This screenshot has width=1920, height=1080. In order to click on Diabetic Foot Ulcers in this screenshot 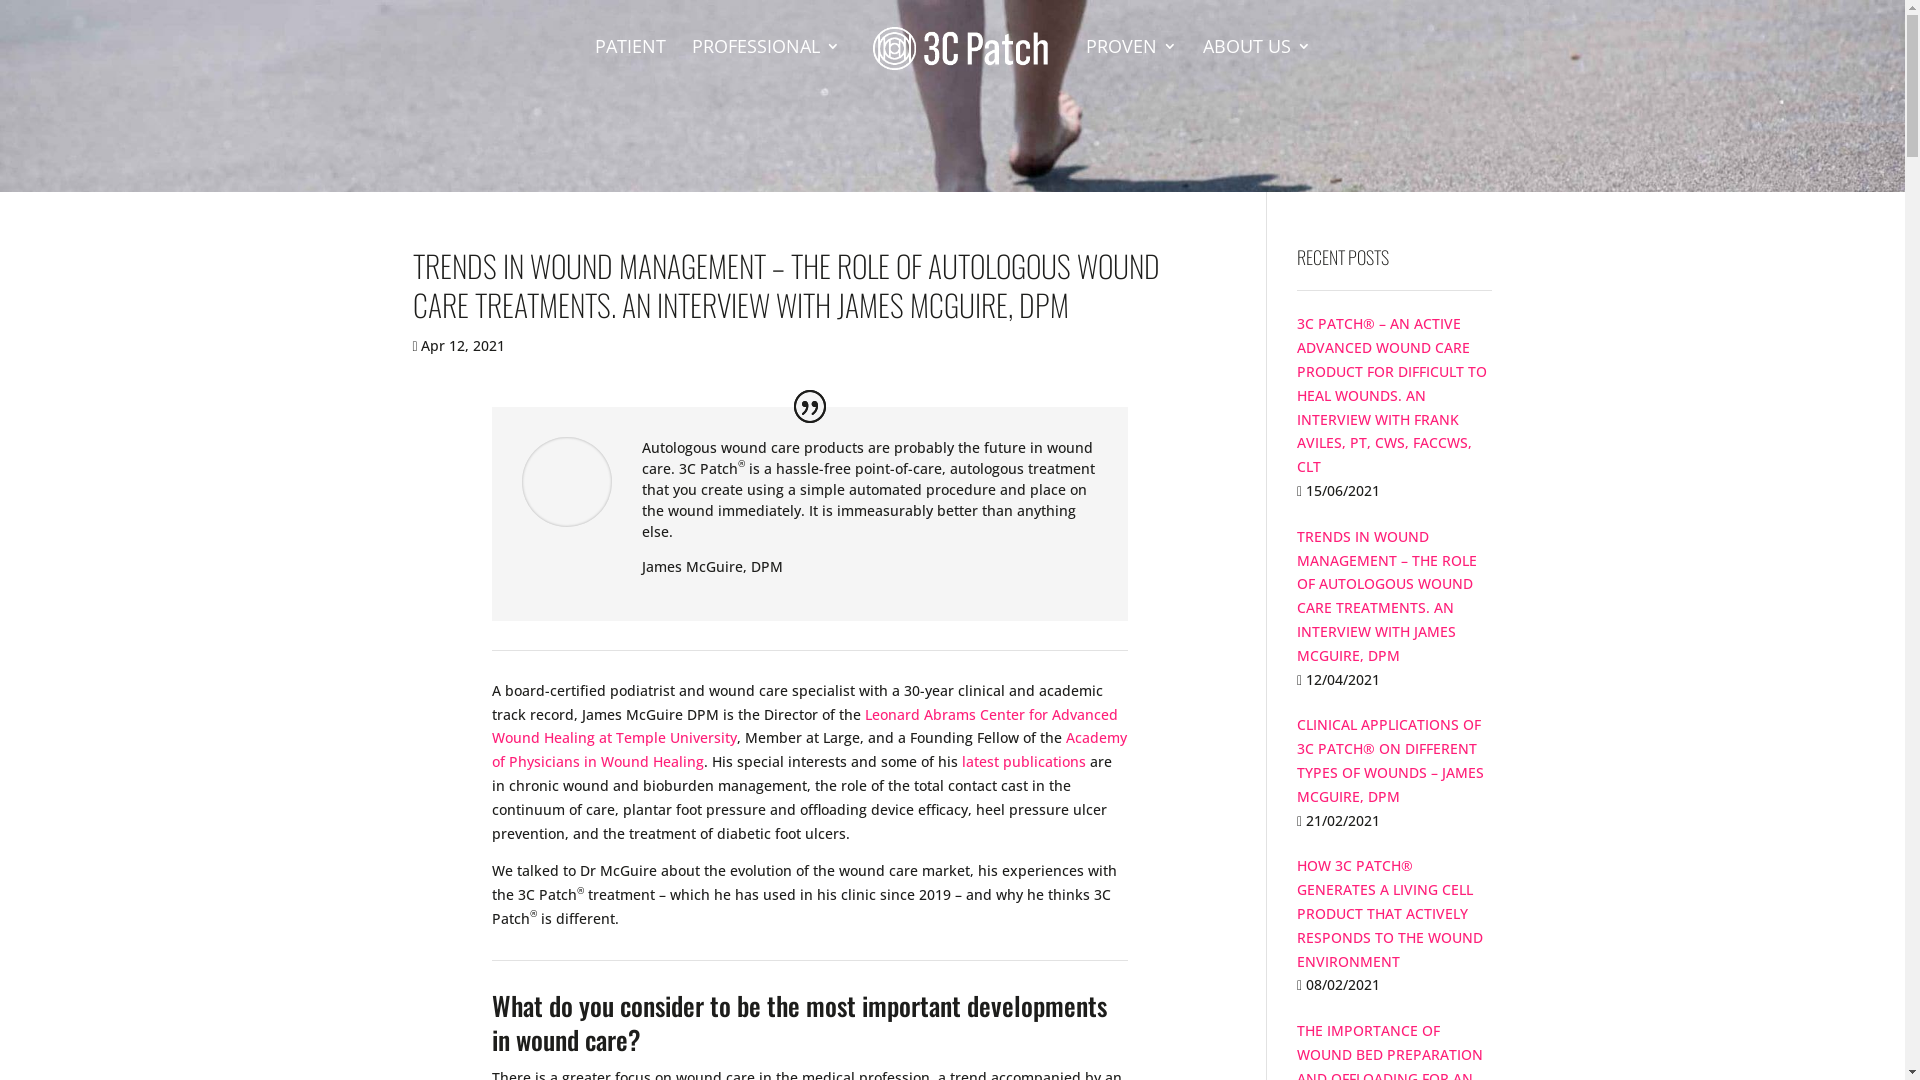, I will do `click(1334, 906)`.